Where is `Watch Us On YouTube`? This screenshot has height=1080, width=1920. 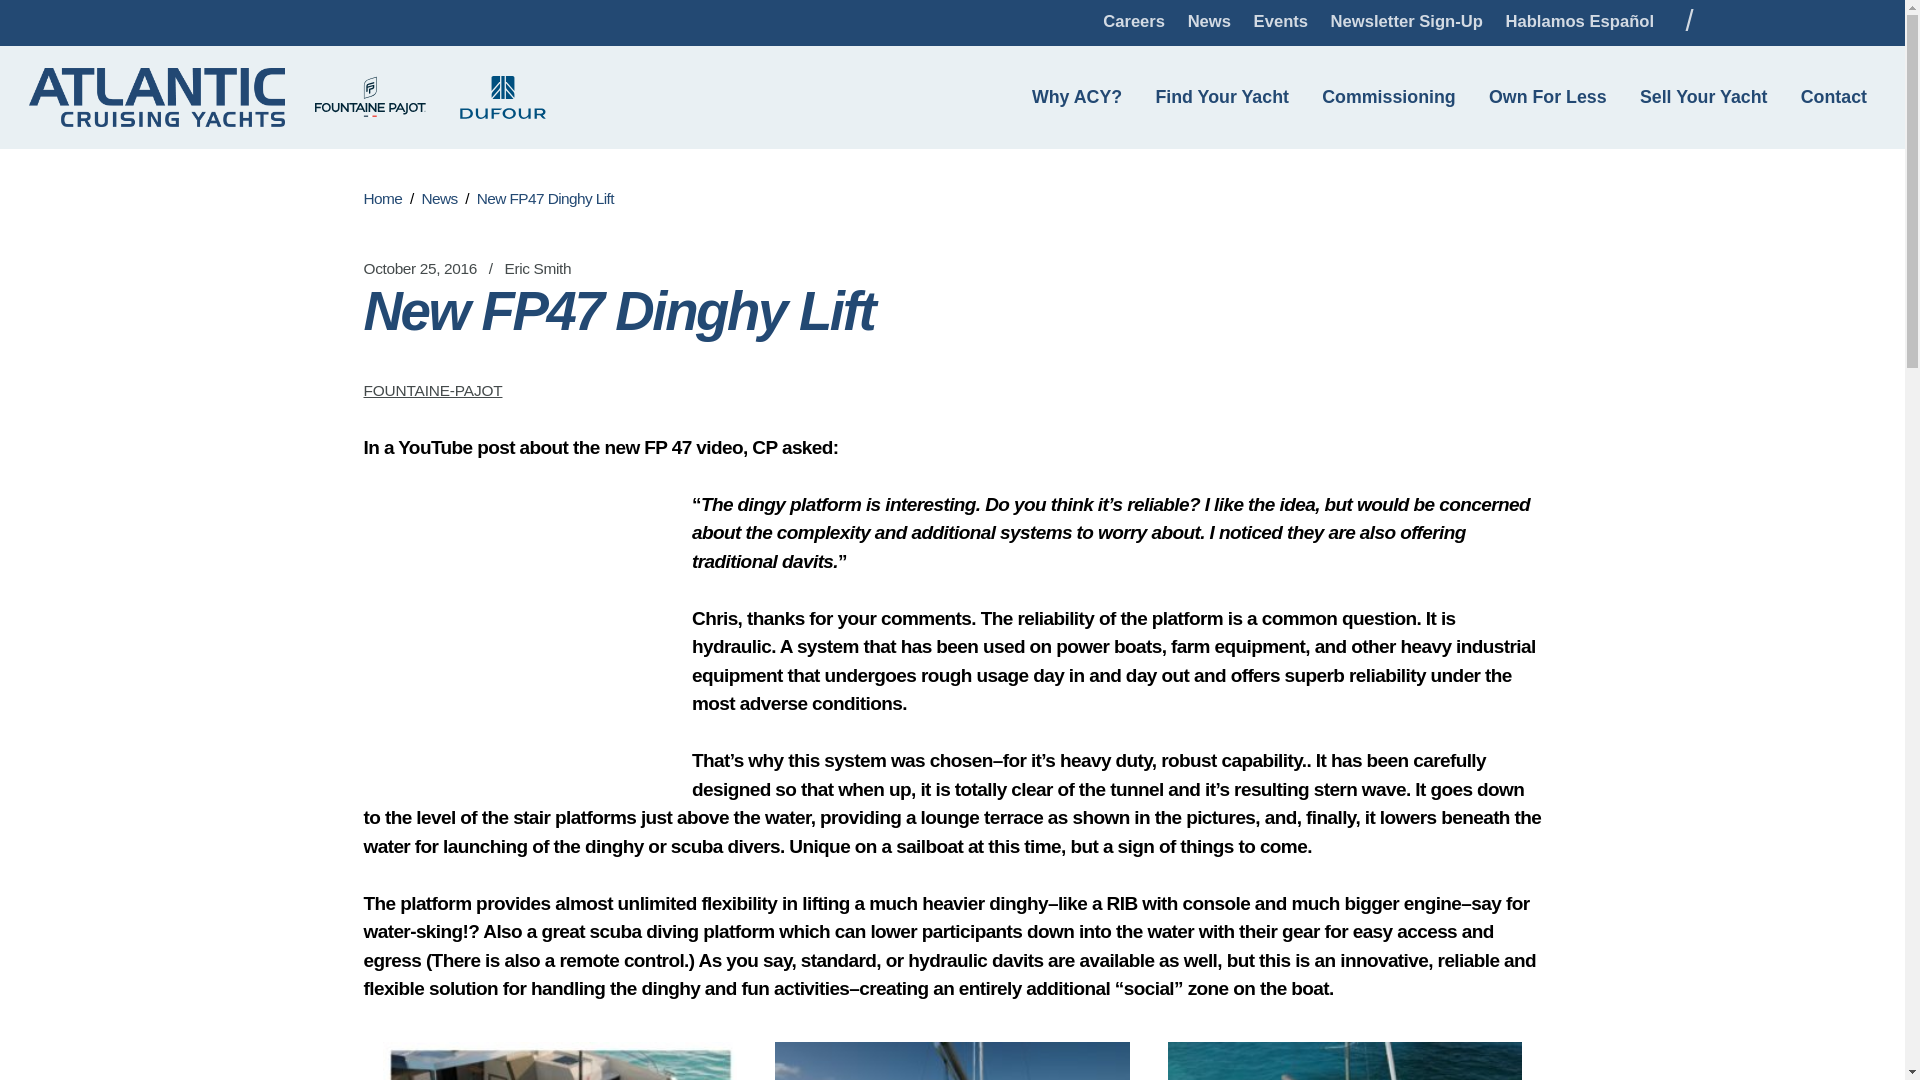
Watch Us On YouTube is located at coordinates (1814, 22).